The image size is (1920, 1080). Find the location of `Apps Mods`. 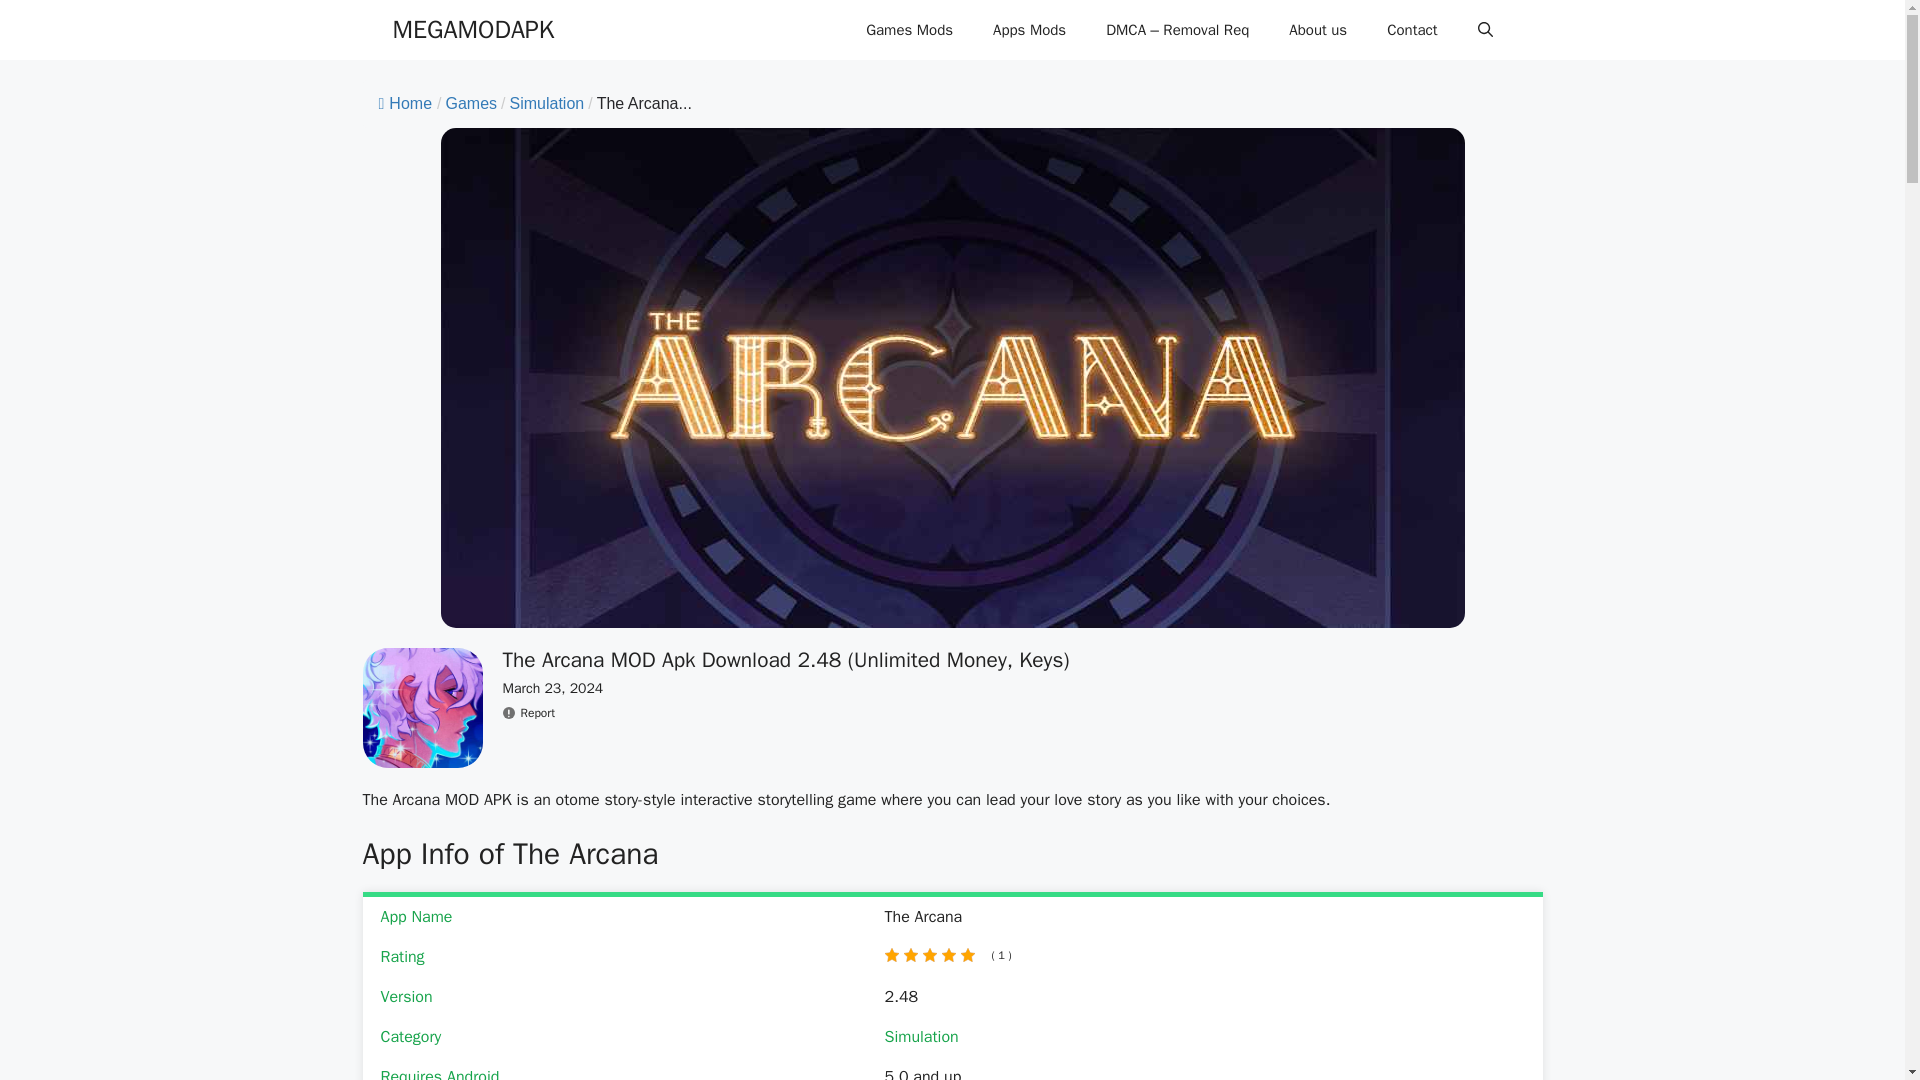

Apps Mods is located at coordinates (1030, 30).